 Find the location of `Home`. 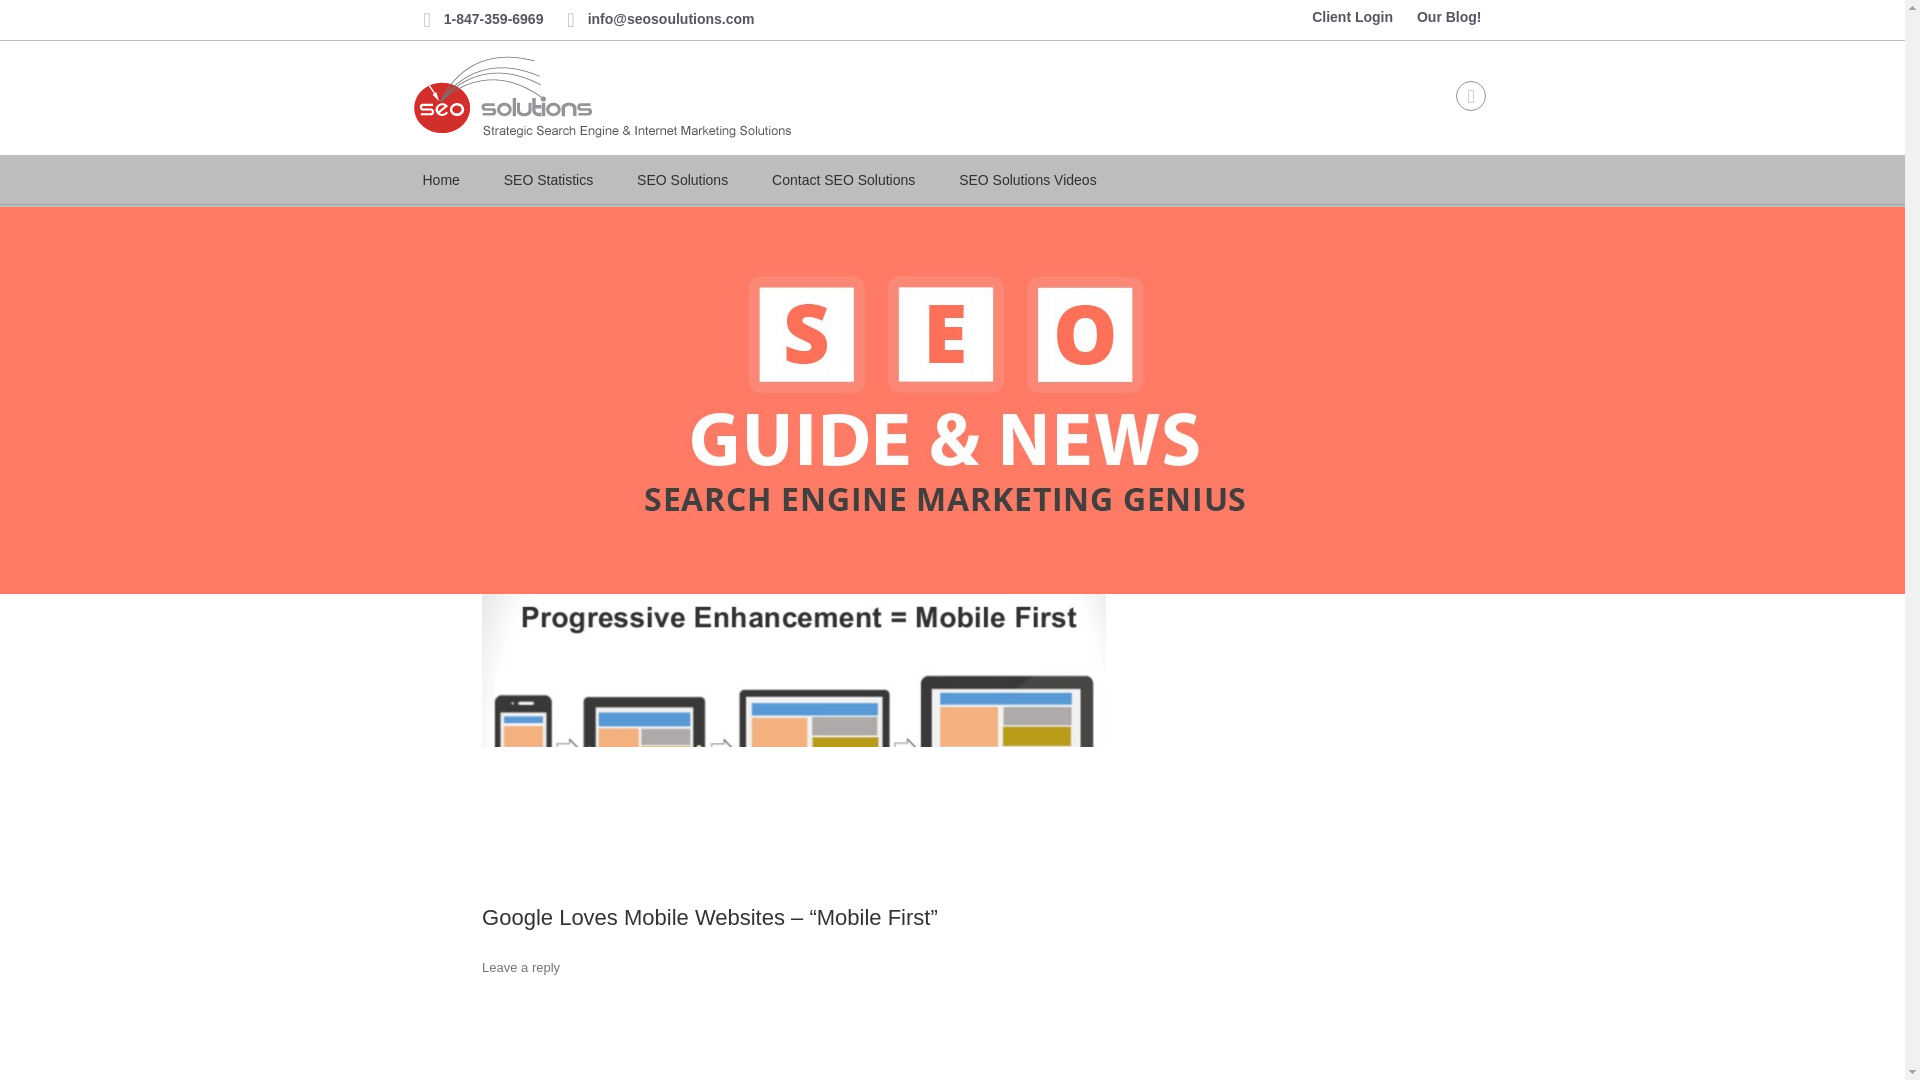

Home is located at coordinates (440, 181).